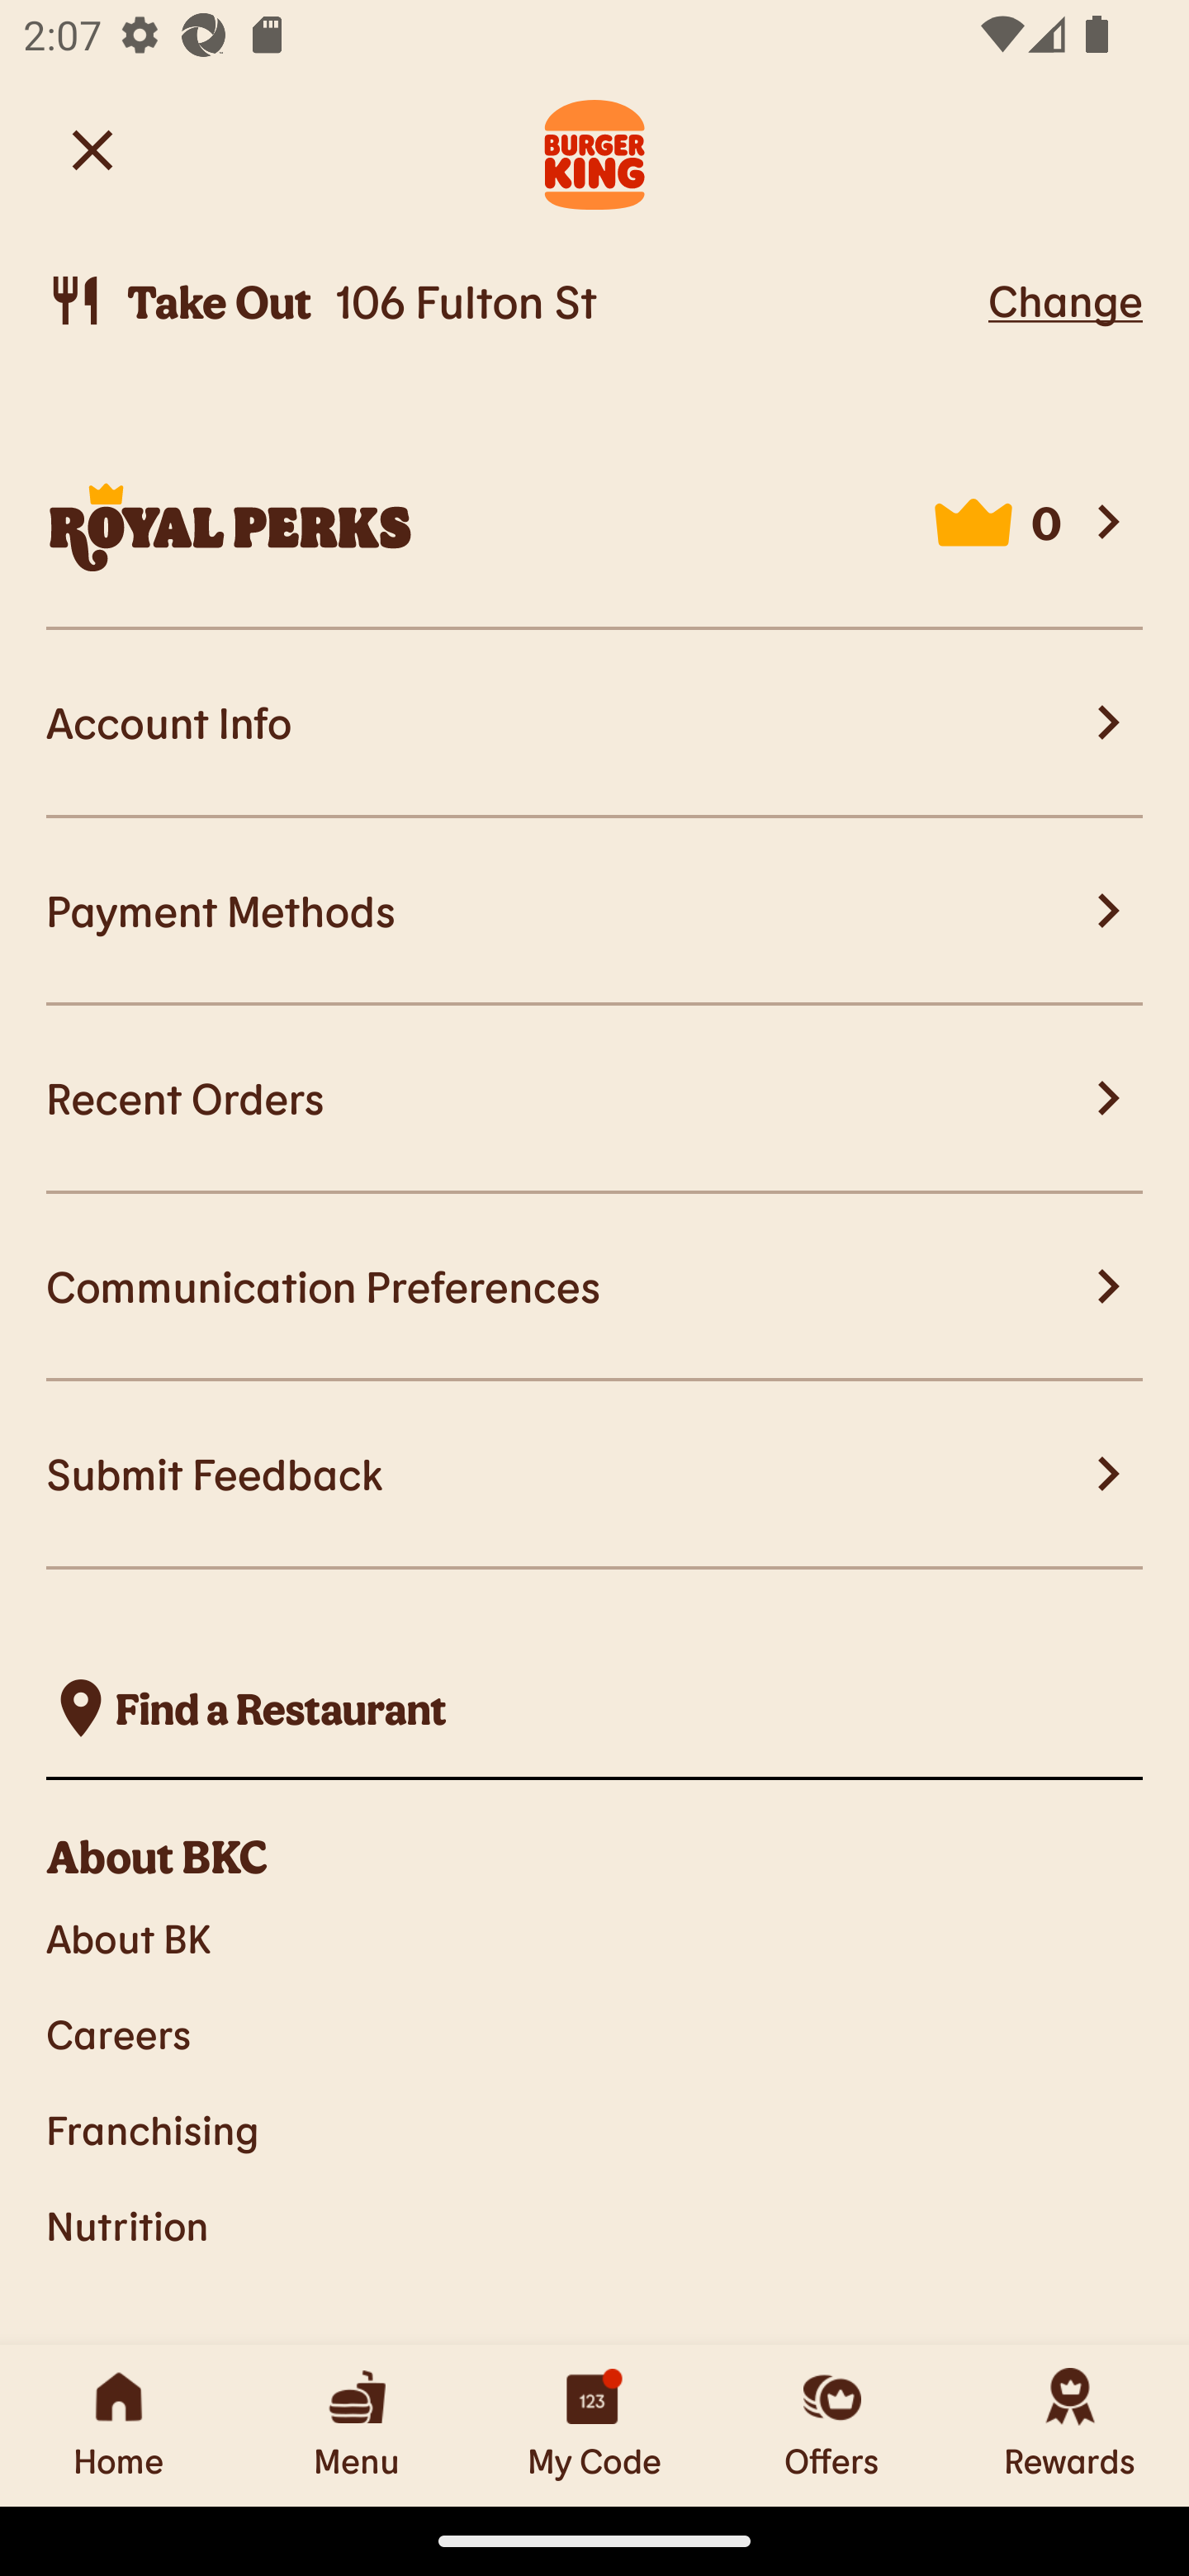  Describe the element at coordinates (594, 1098) in the screenshot. I see `Recent Orders Recent Orders ` at that location.